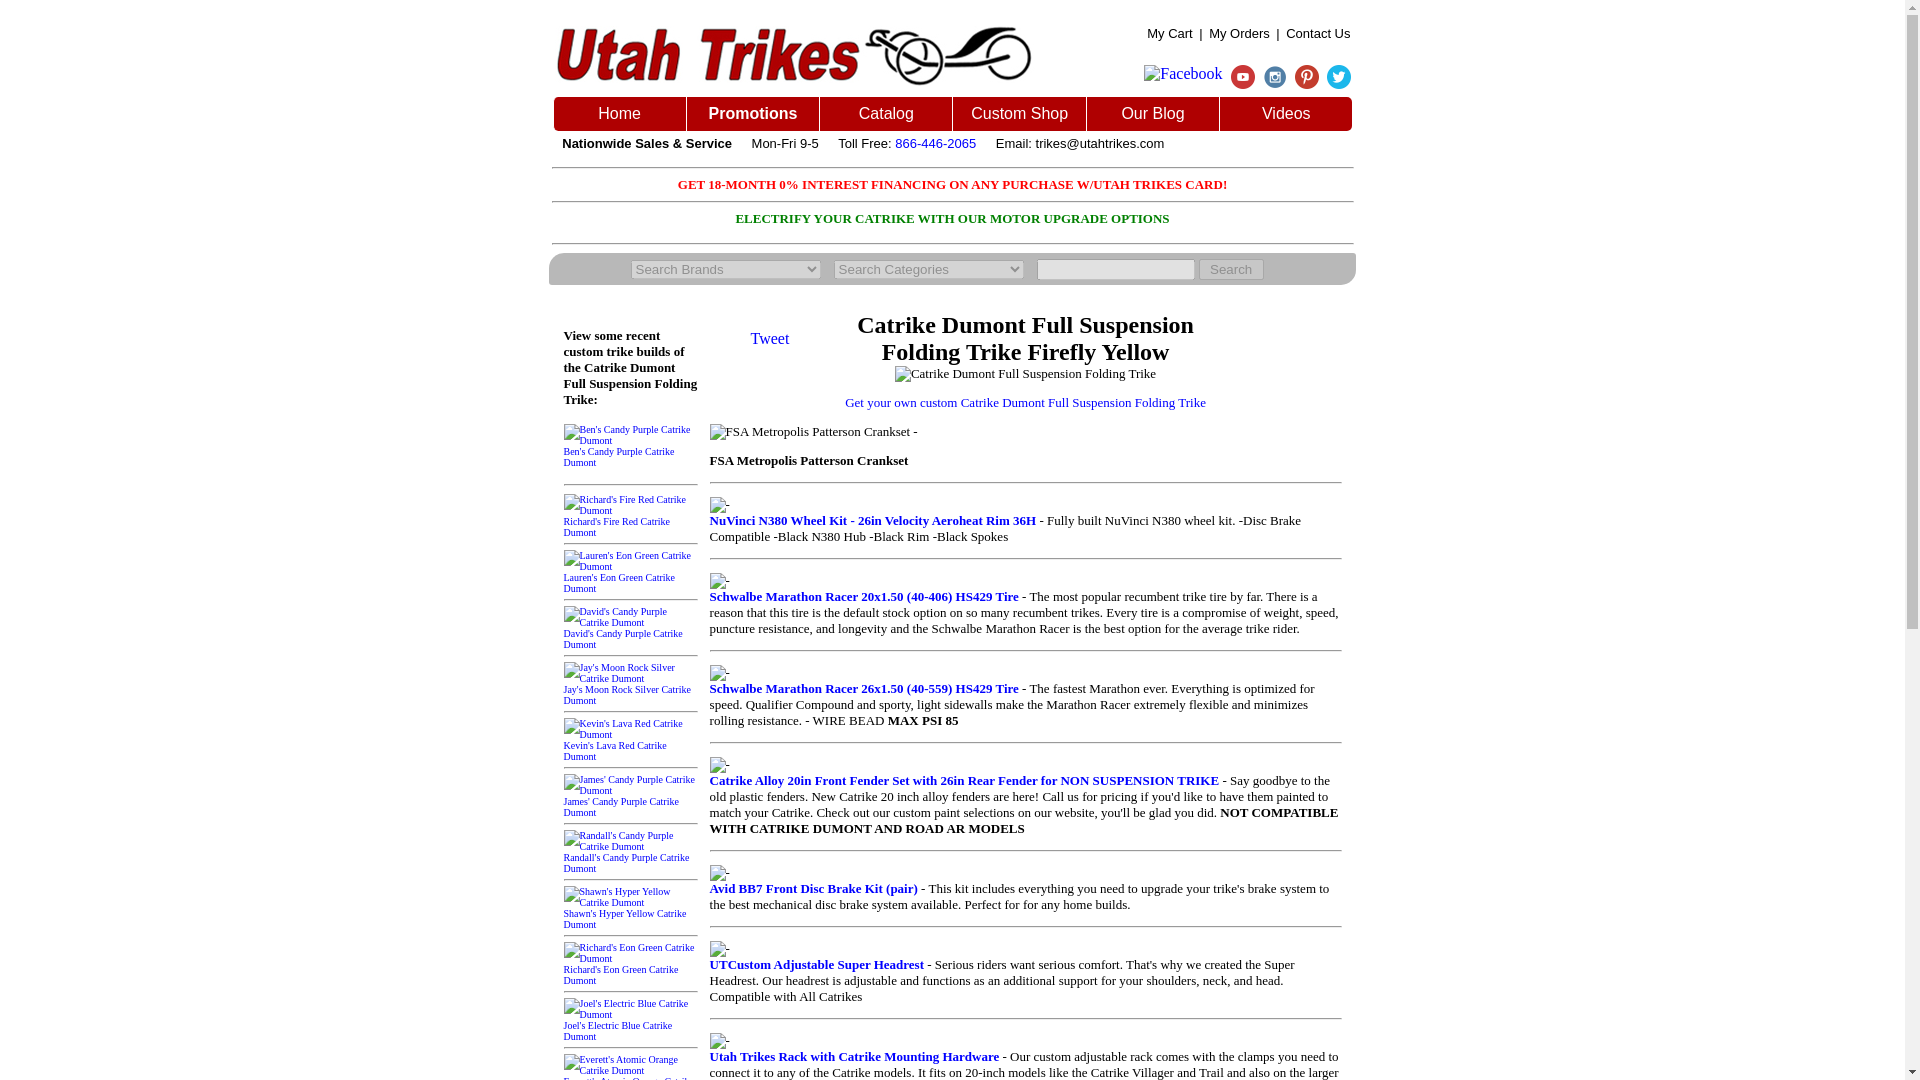 The height and width of the screenshot is (1080, 1920). Describe the element at coordinates (631, 1025) in the screenshot. I see `Joel's Electric Blue Catrike Dumont` at that location.